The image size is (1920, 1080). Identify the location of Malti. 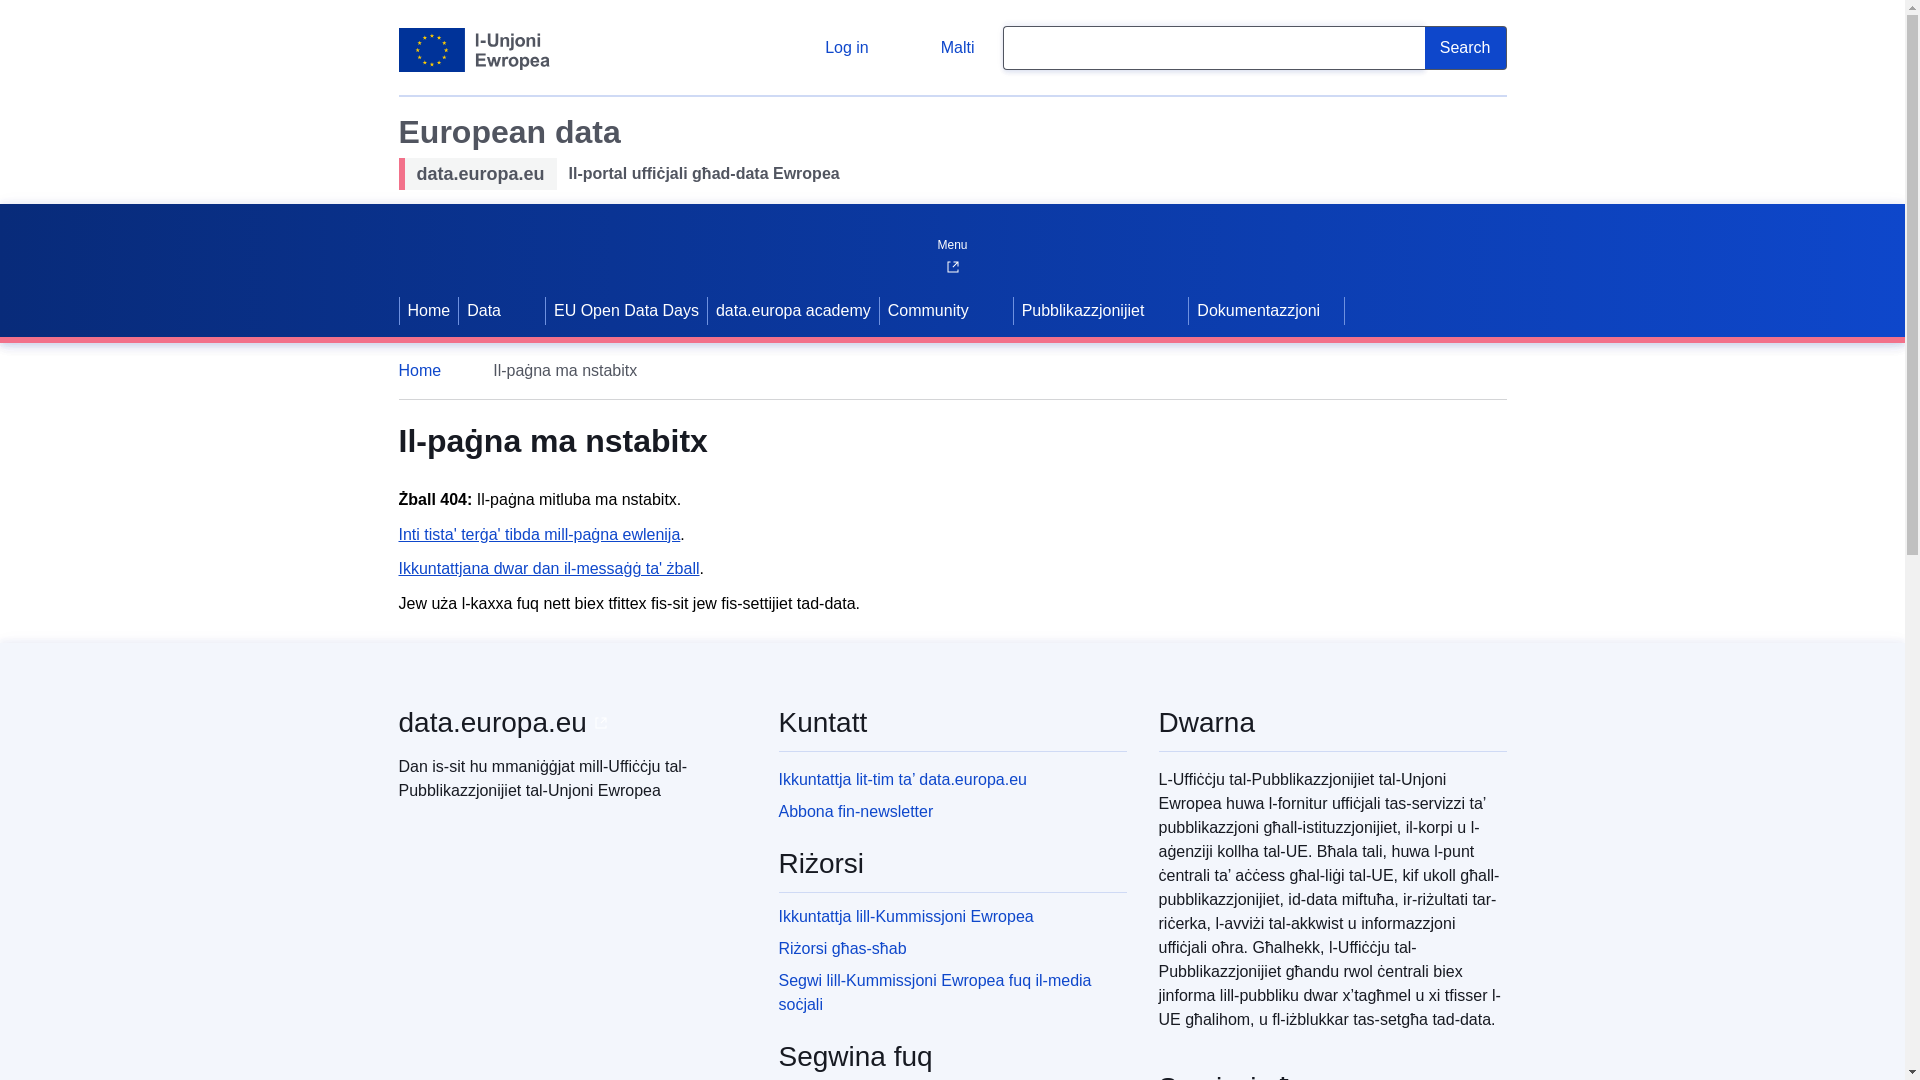
(941, 48).